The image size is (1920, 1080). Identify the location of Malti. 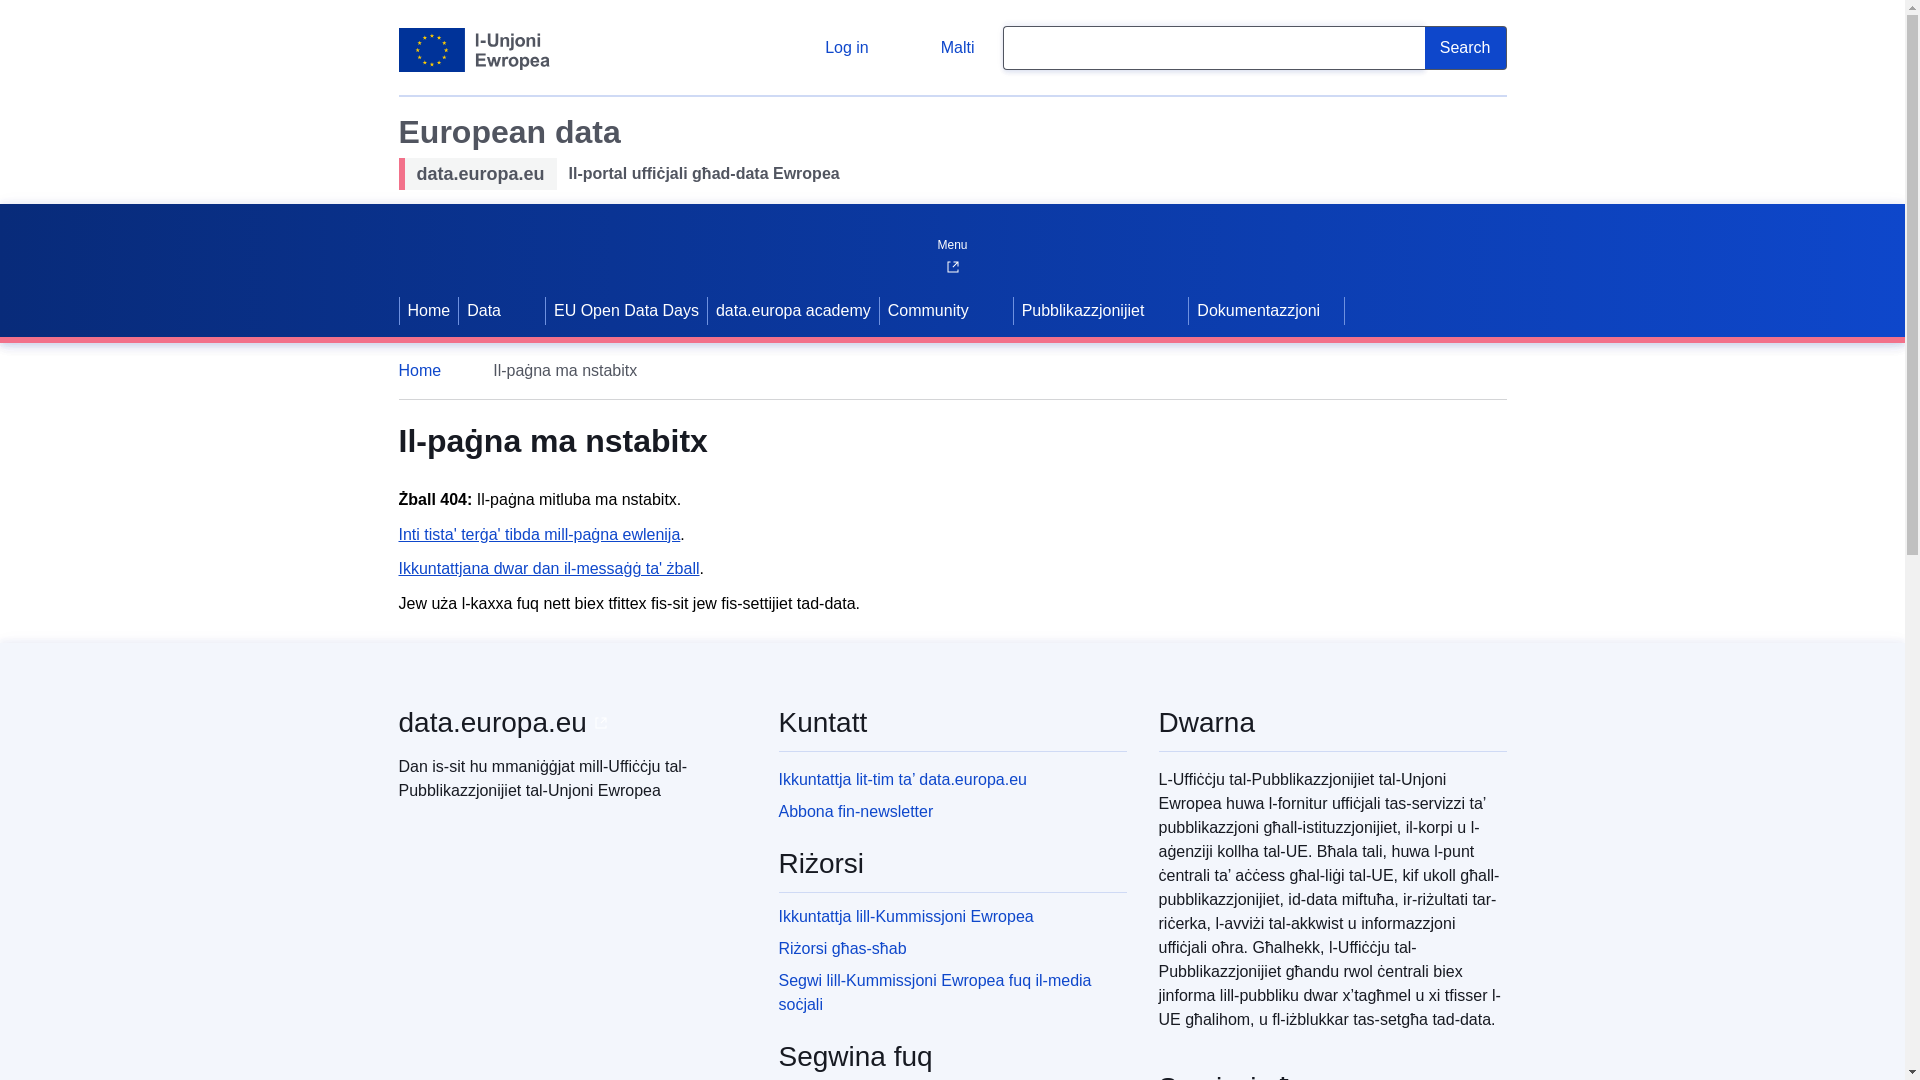
(941, 48).